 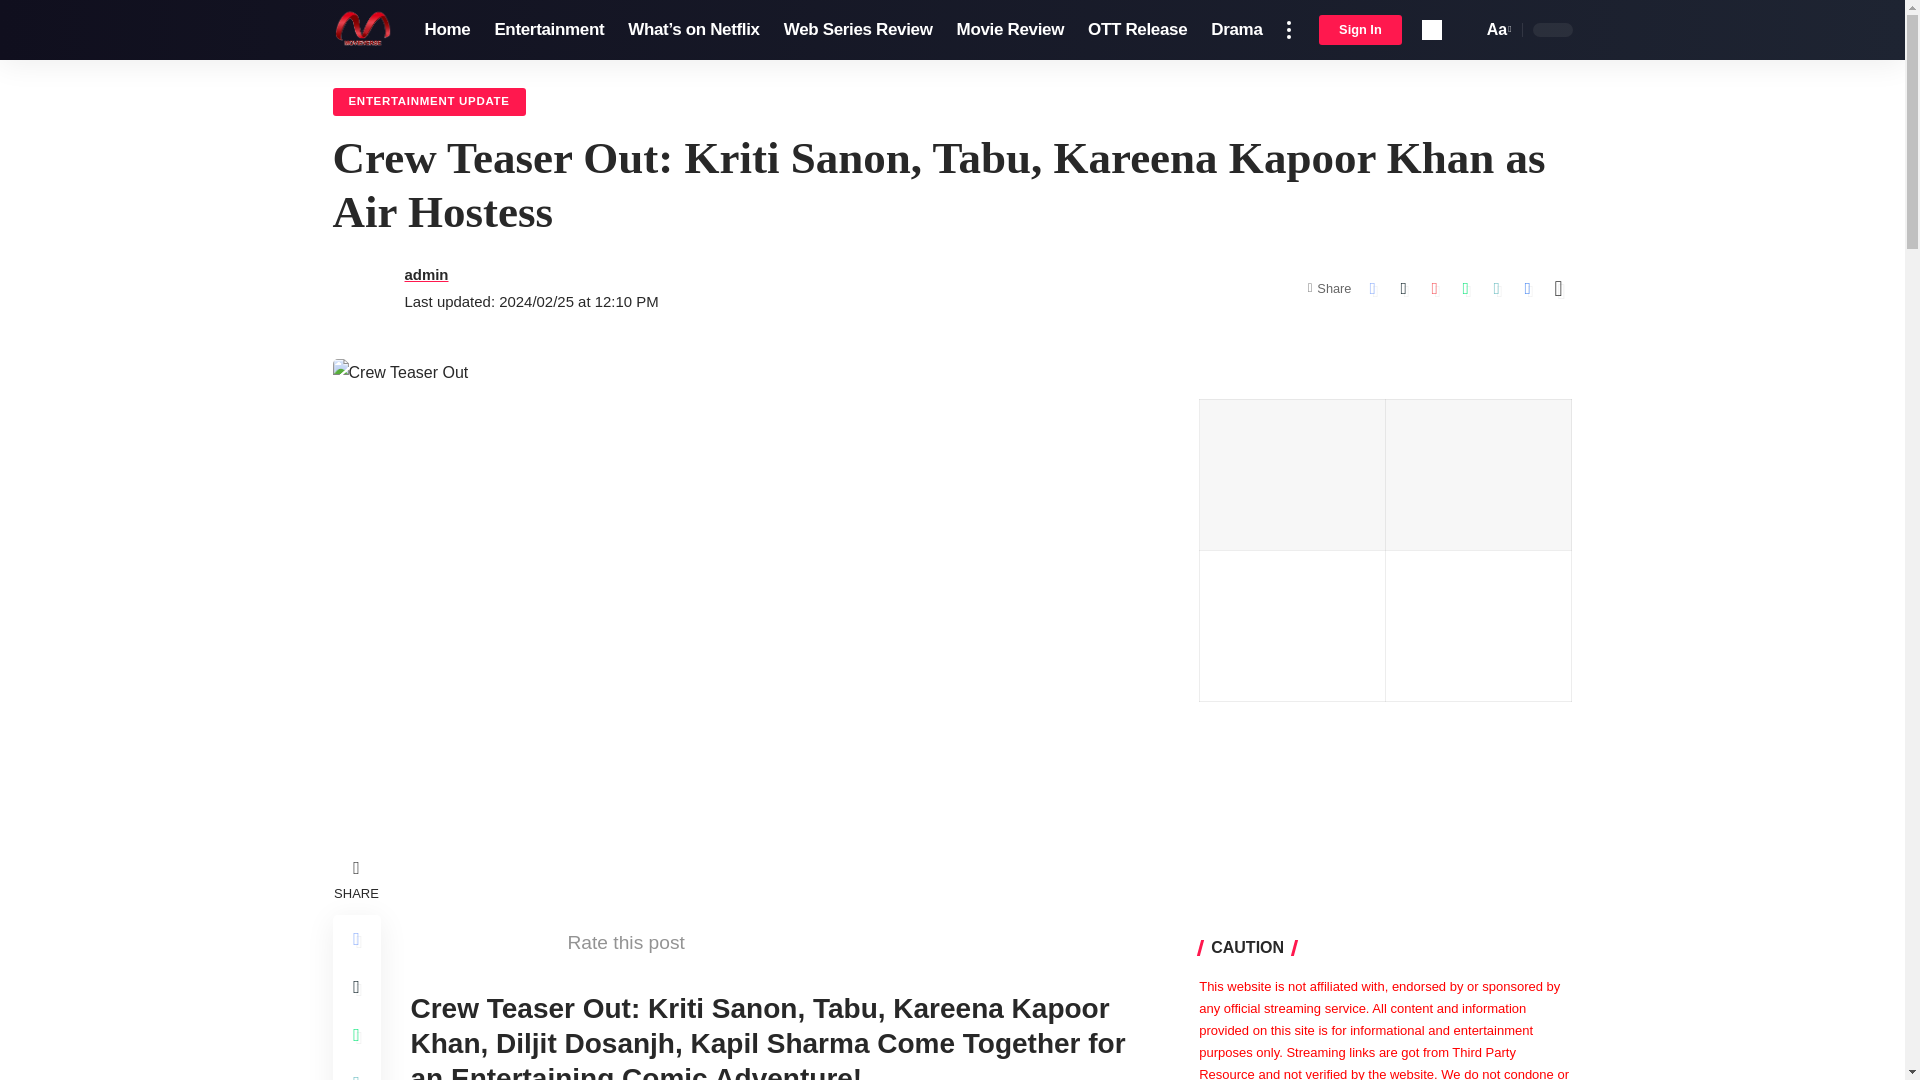 I want to click on Sign In, so click(x=858, y=30).